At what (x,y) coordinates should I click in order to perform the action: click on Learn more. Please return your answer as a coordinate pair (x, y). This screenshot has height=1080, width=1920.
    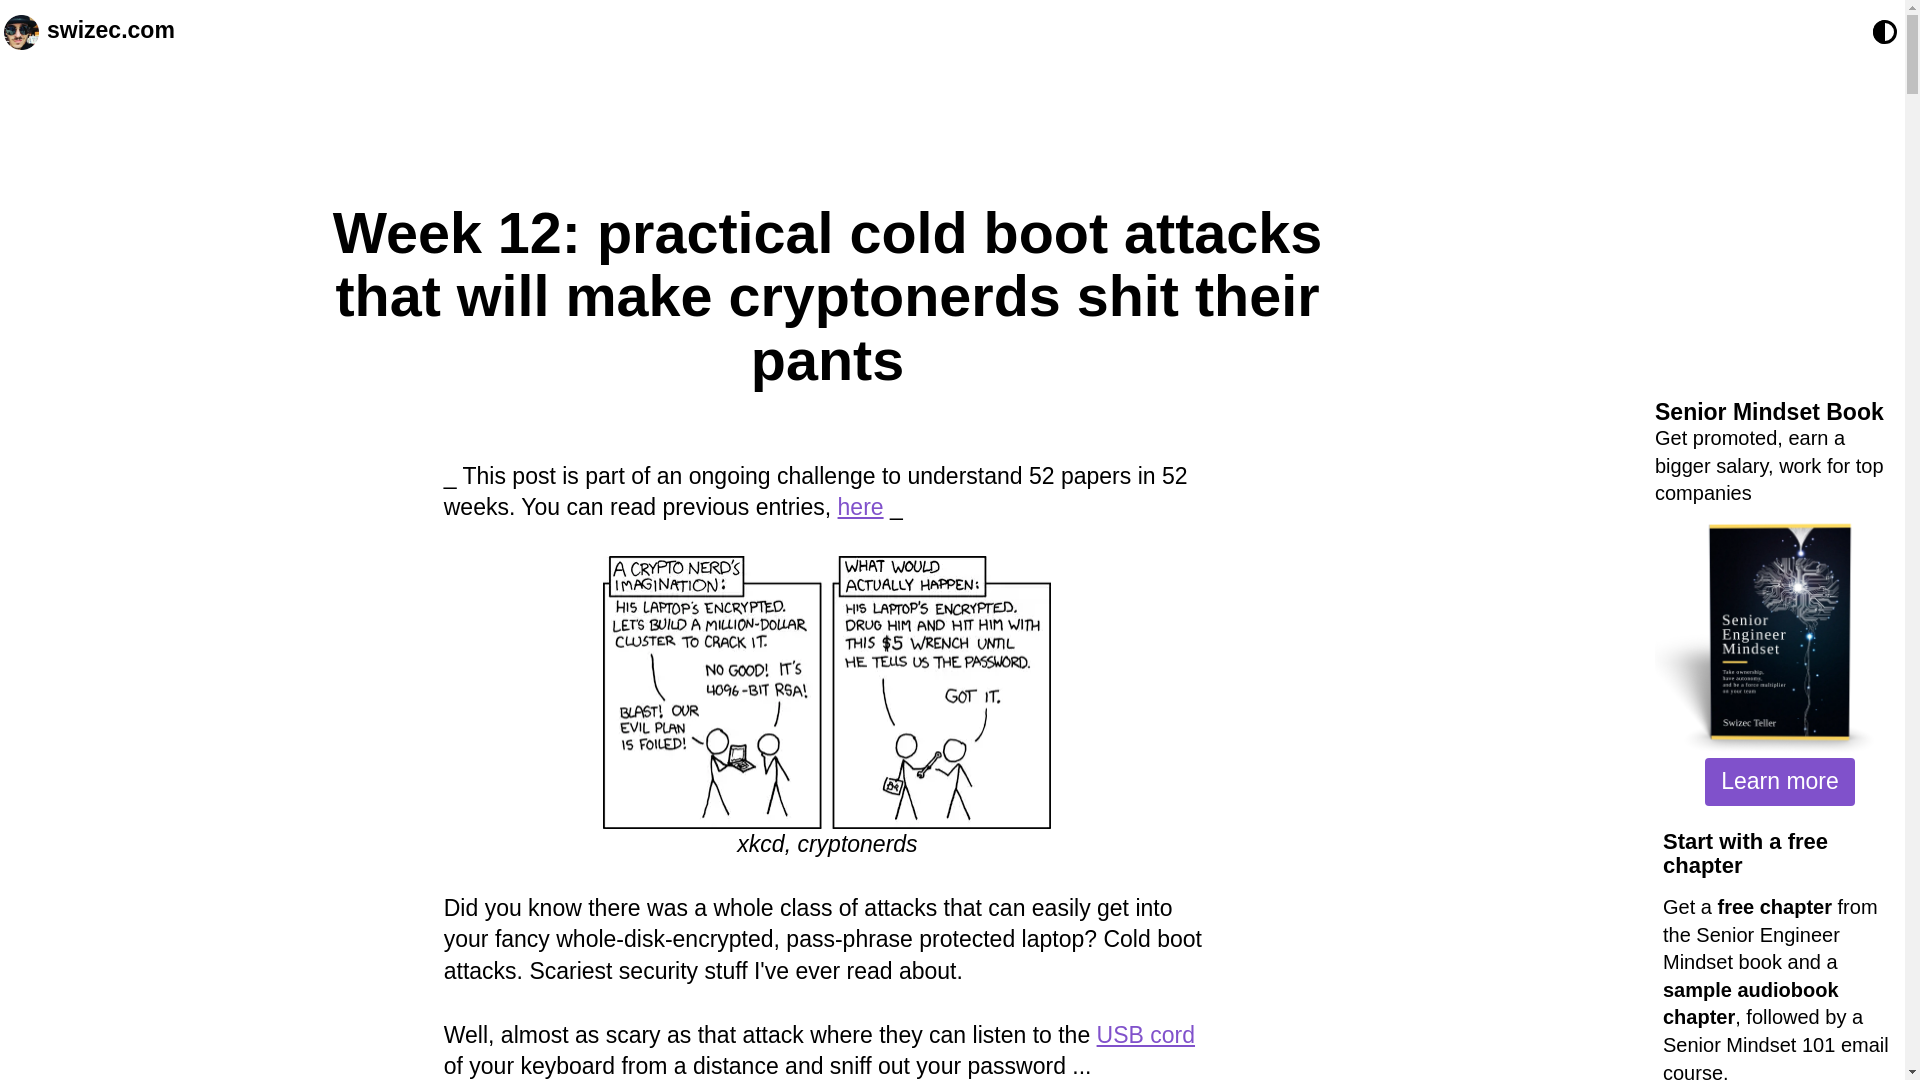
    Looking at the image, I should click on (1779, 782).